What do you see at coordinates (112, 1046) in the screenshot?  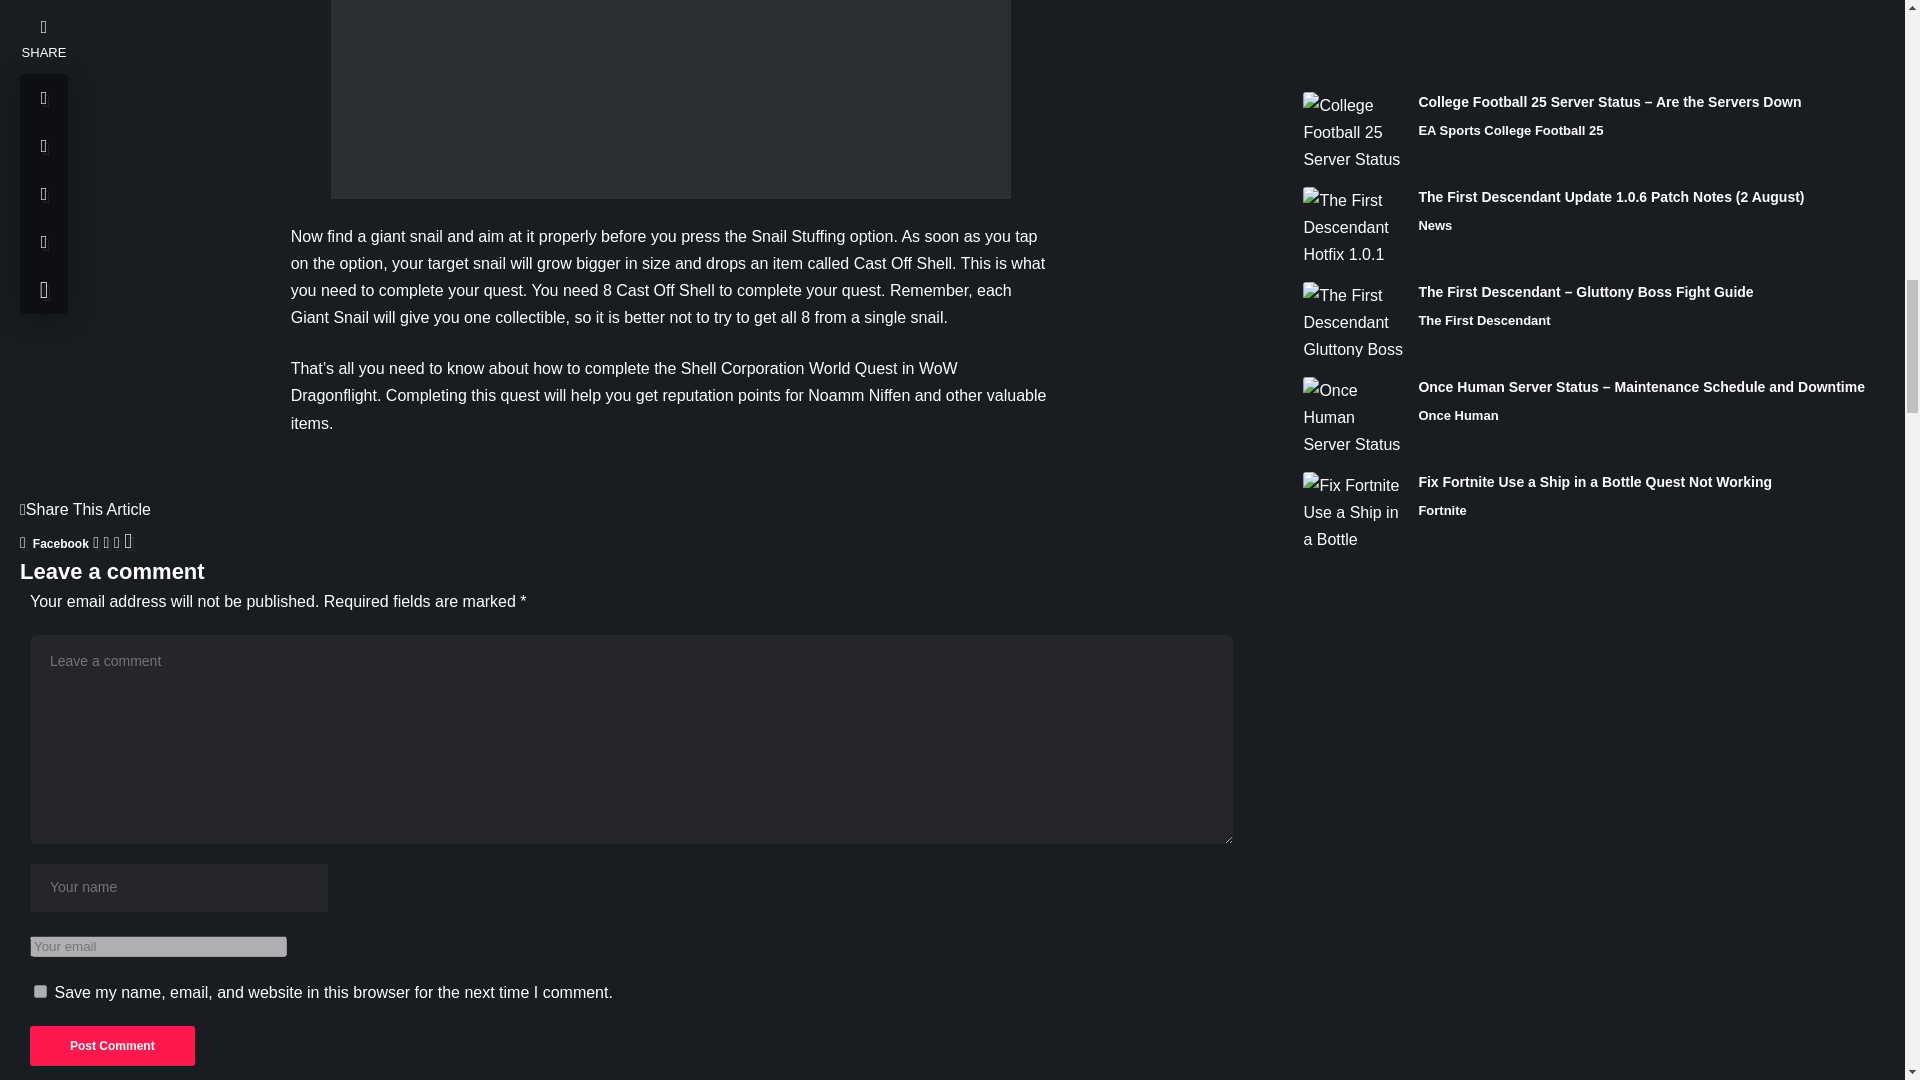 I see `Post Comment` at bounding box center [112, 1046].